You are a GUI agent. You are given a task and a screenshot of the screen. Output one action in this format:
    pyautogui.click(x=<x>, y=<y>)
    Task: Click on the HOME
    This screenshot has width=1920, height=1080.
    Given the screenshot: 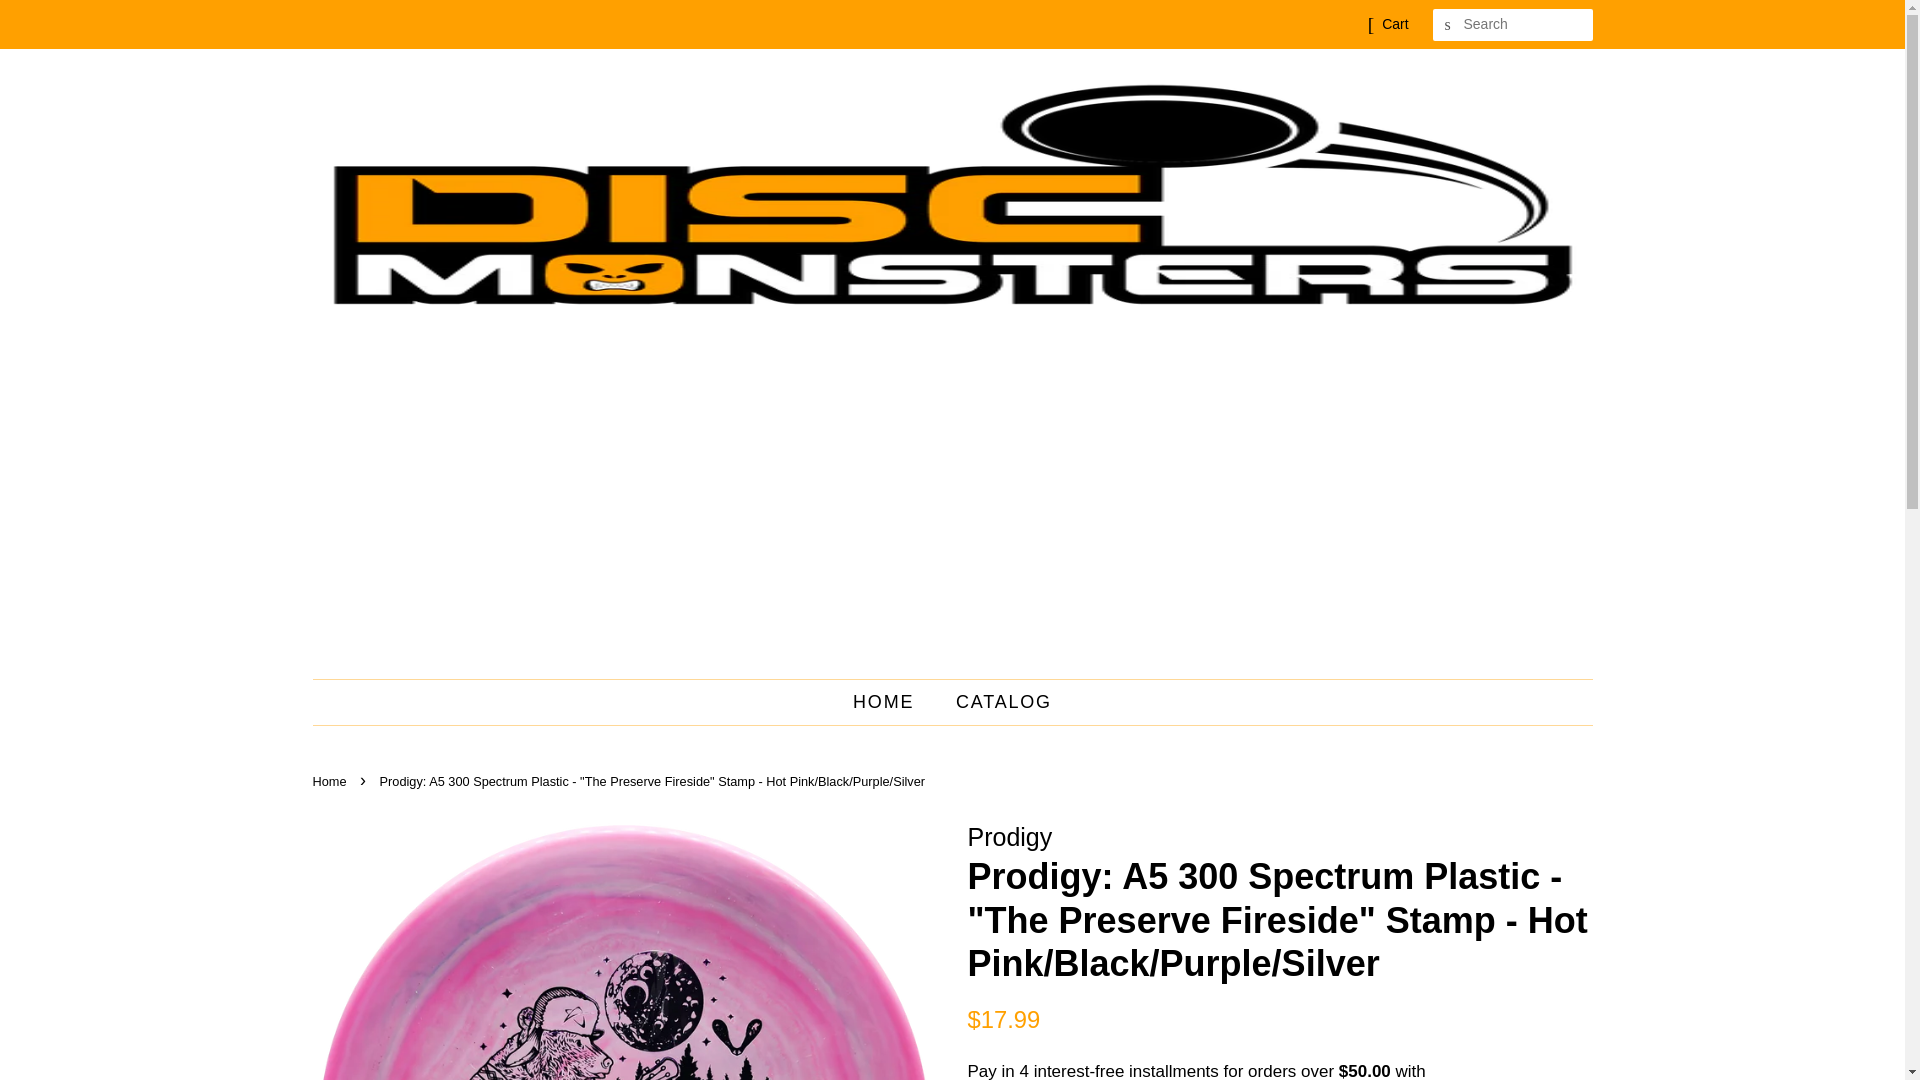 What is the action you would take?
    pyautogui.click(x=892, y=702)
    